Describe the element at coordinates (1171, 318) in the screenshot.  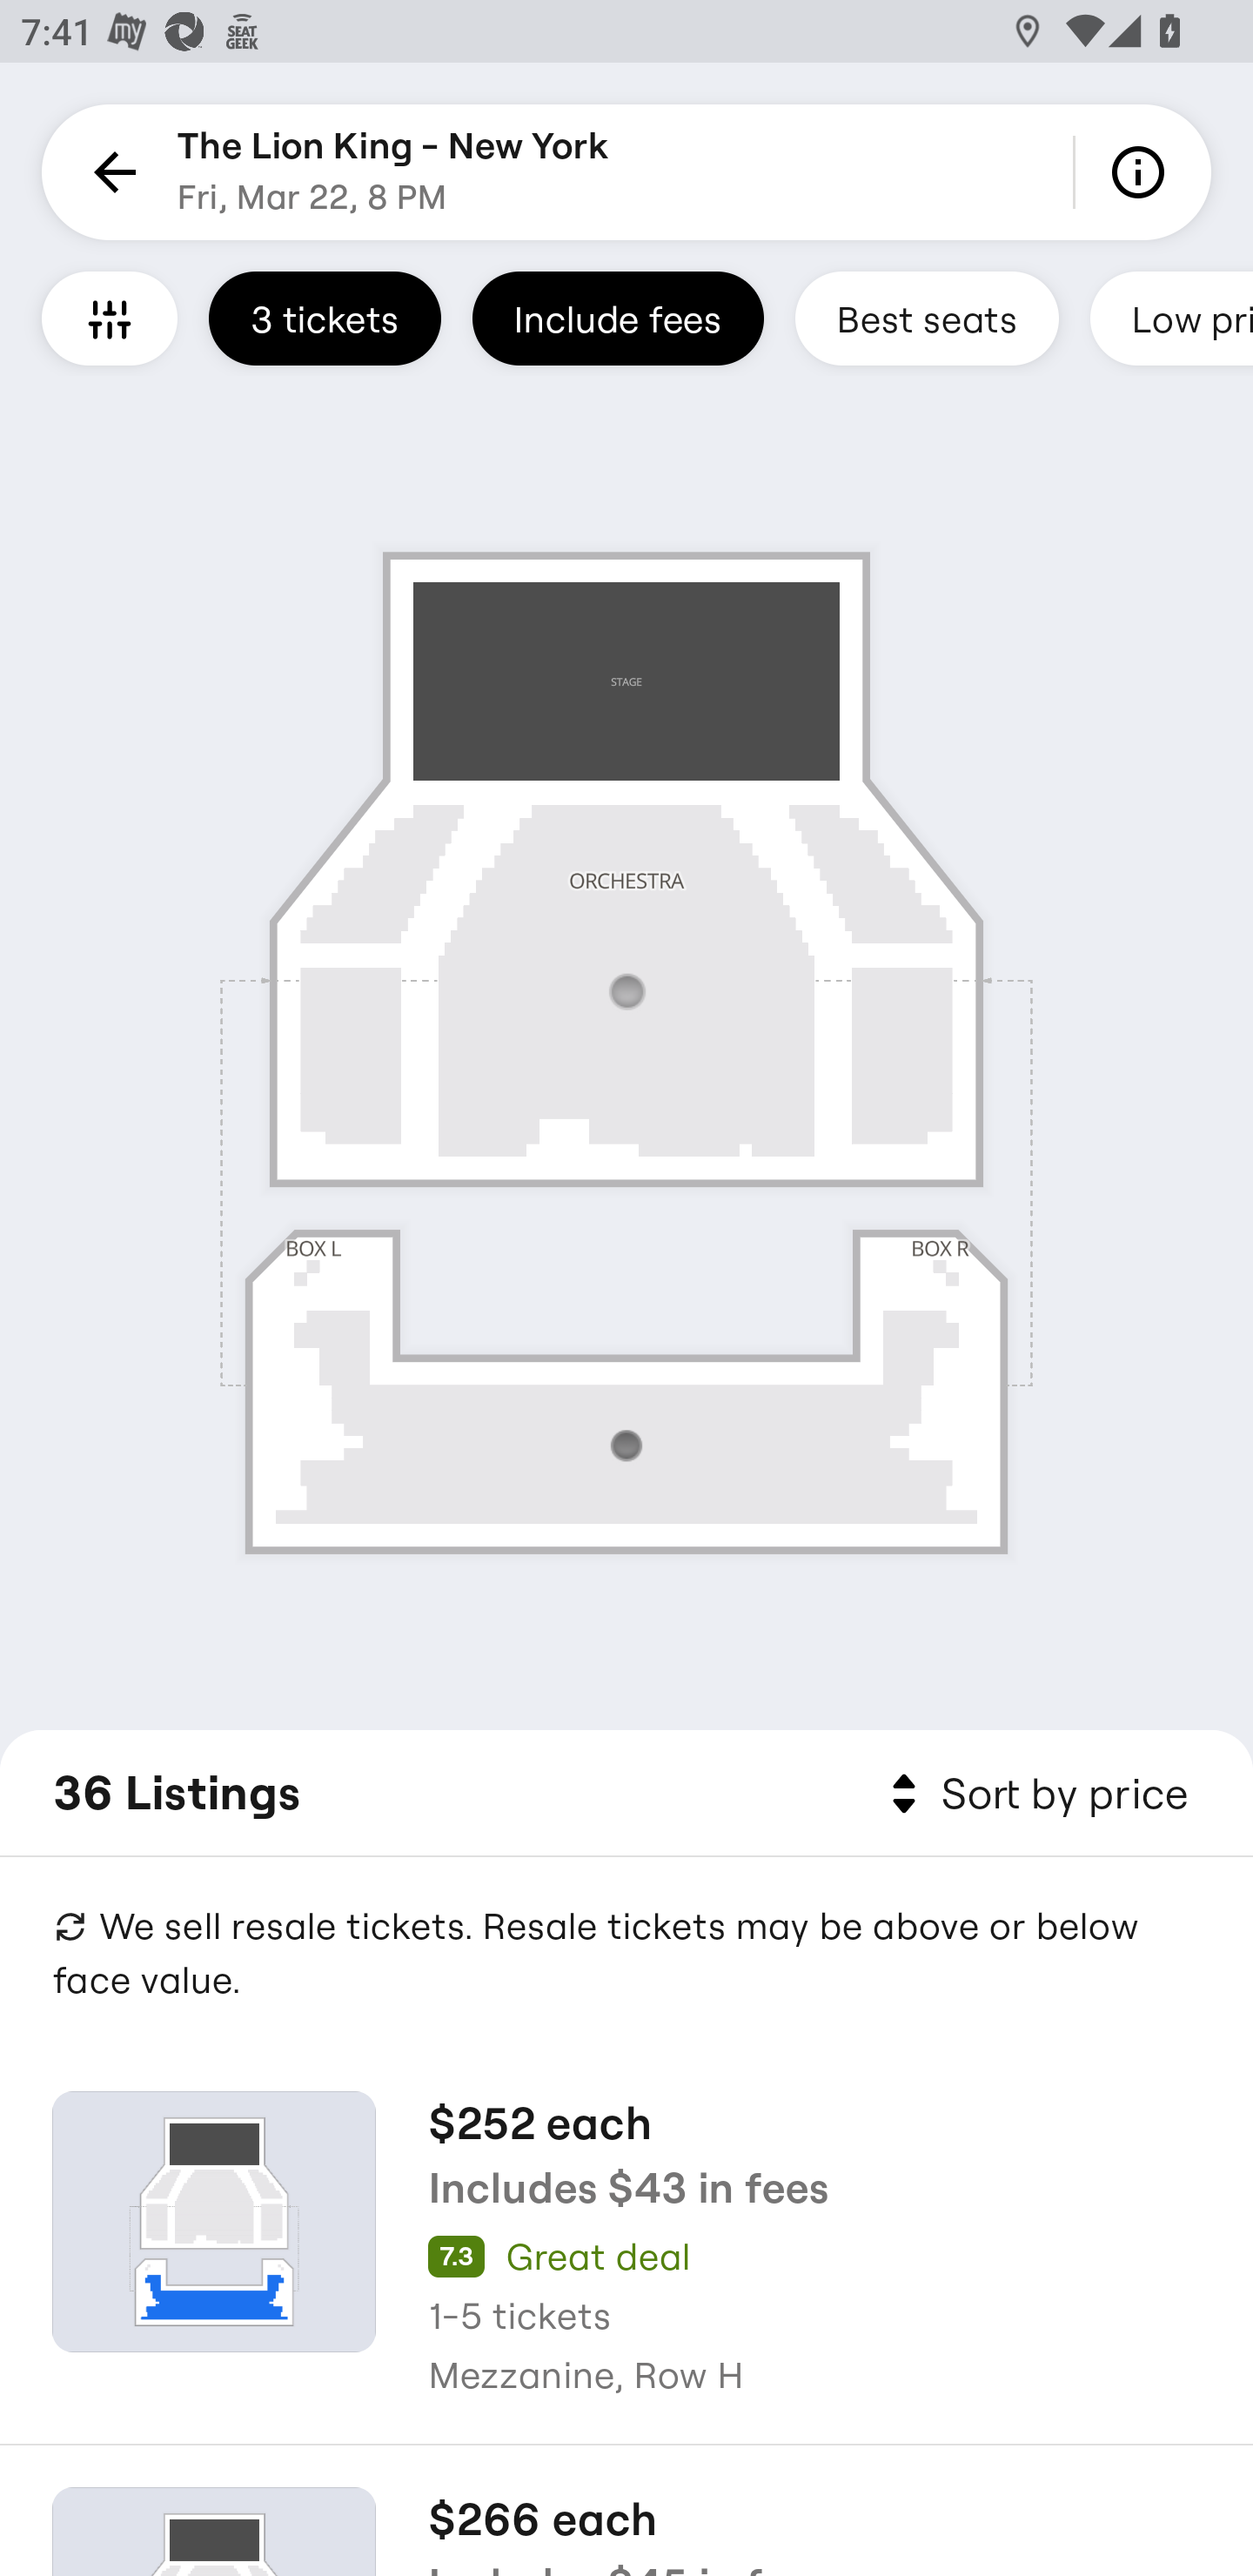
I see `Low prices` at that location.